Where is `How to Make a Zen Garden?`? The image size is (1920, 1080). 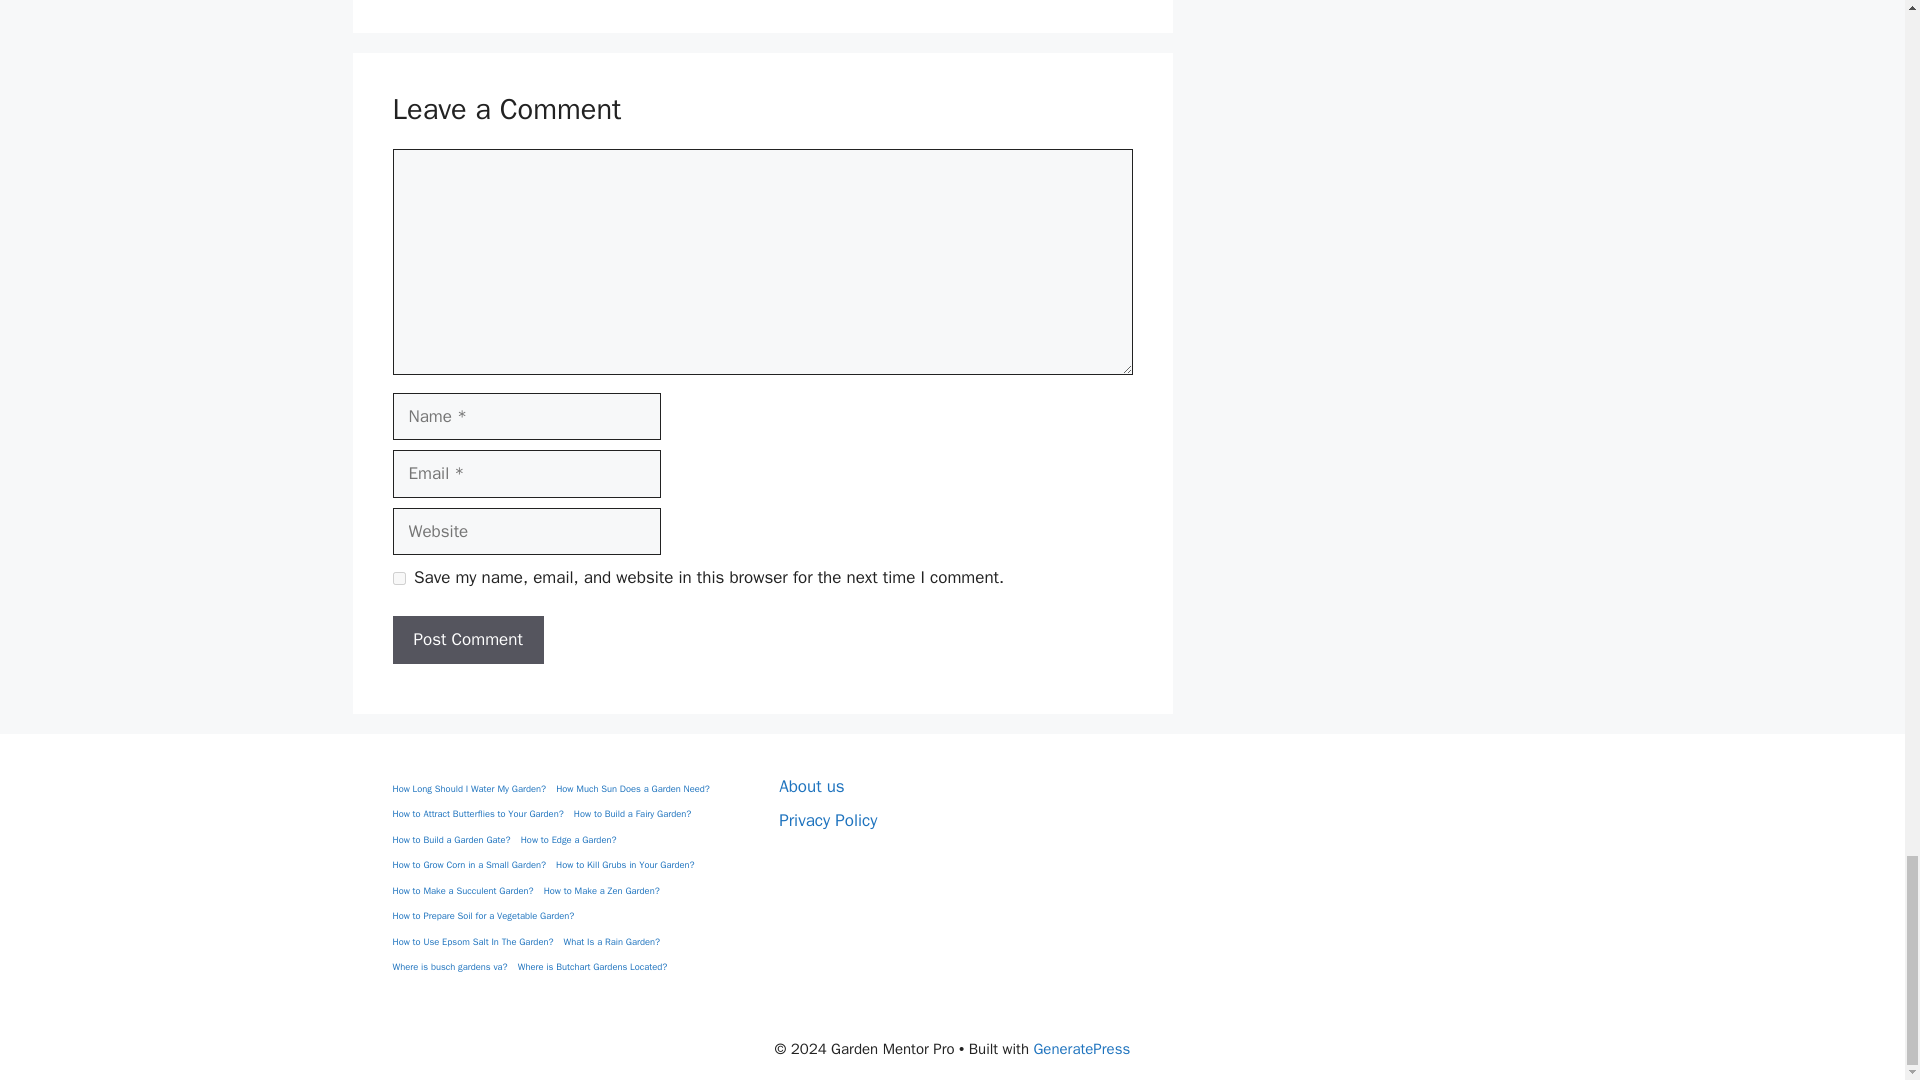
How to Make a Zen Garden? is located at coordinates (602, 891).